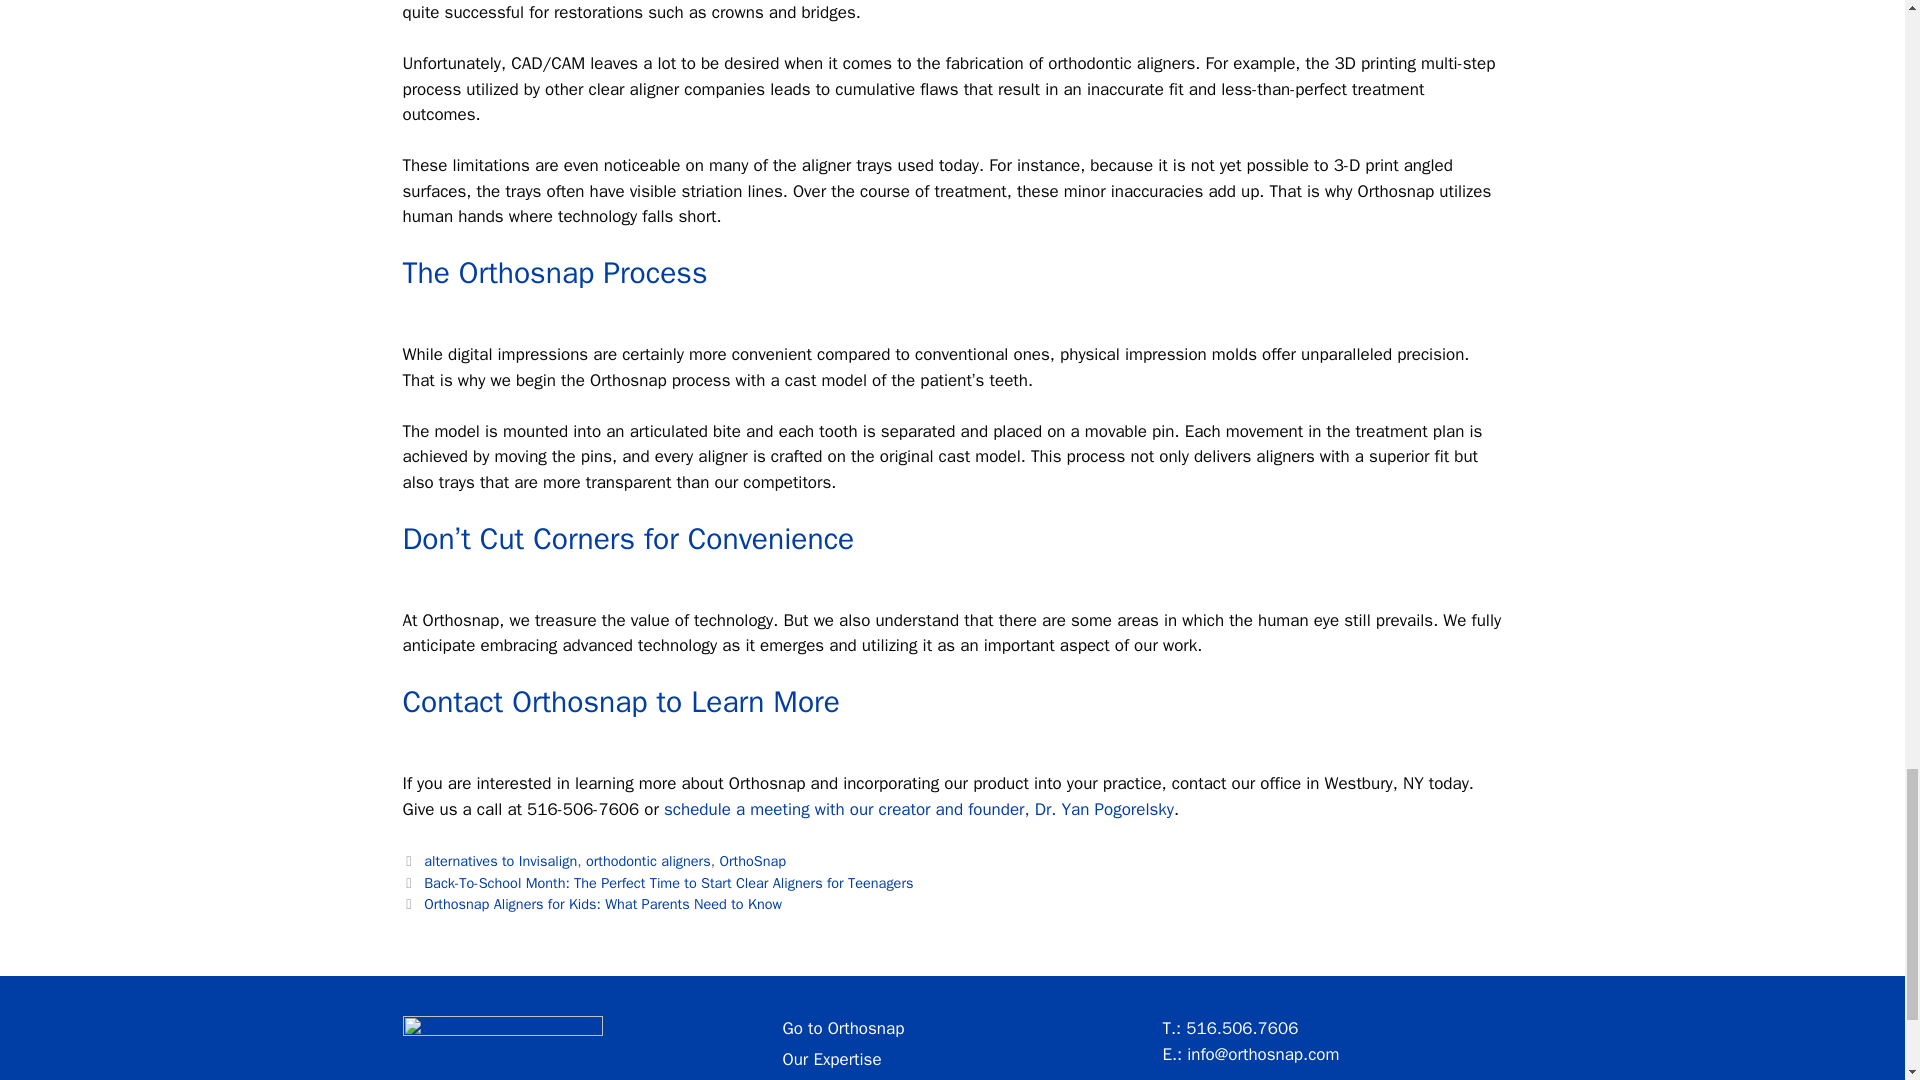 Image resolution: width=1920 pixels, height=1080 pixels. I want to click on T.: 516.506.7606, so click(1229, 1028).